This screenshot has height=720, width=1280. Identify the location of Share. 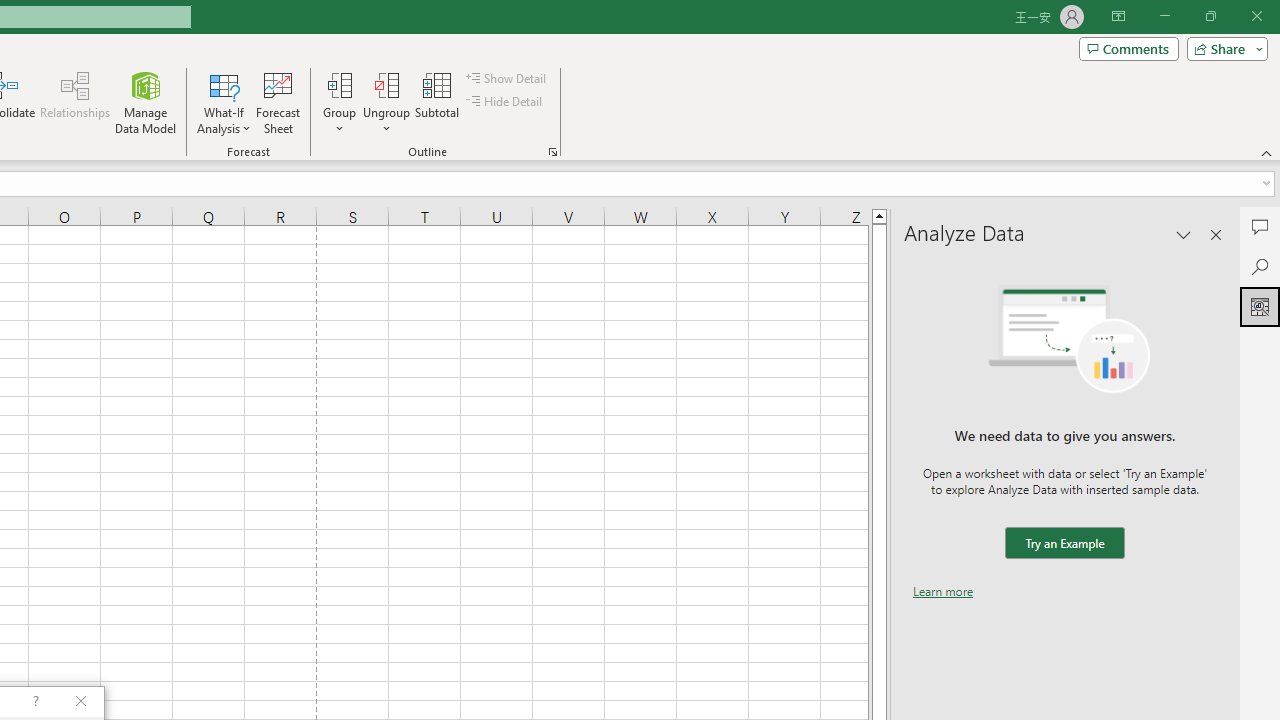
(1223, 48).